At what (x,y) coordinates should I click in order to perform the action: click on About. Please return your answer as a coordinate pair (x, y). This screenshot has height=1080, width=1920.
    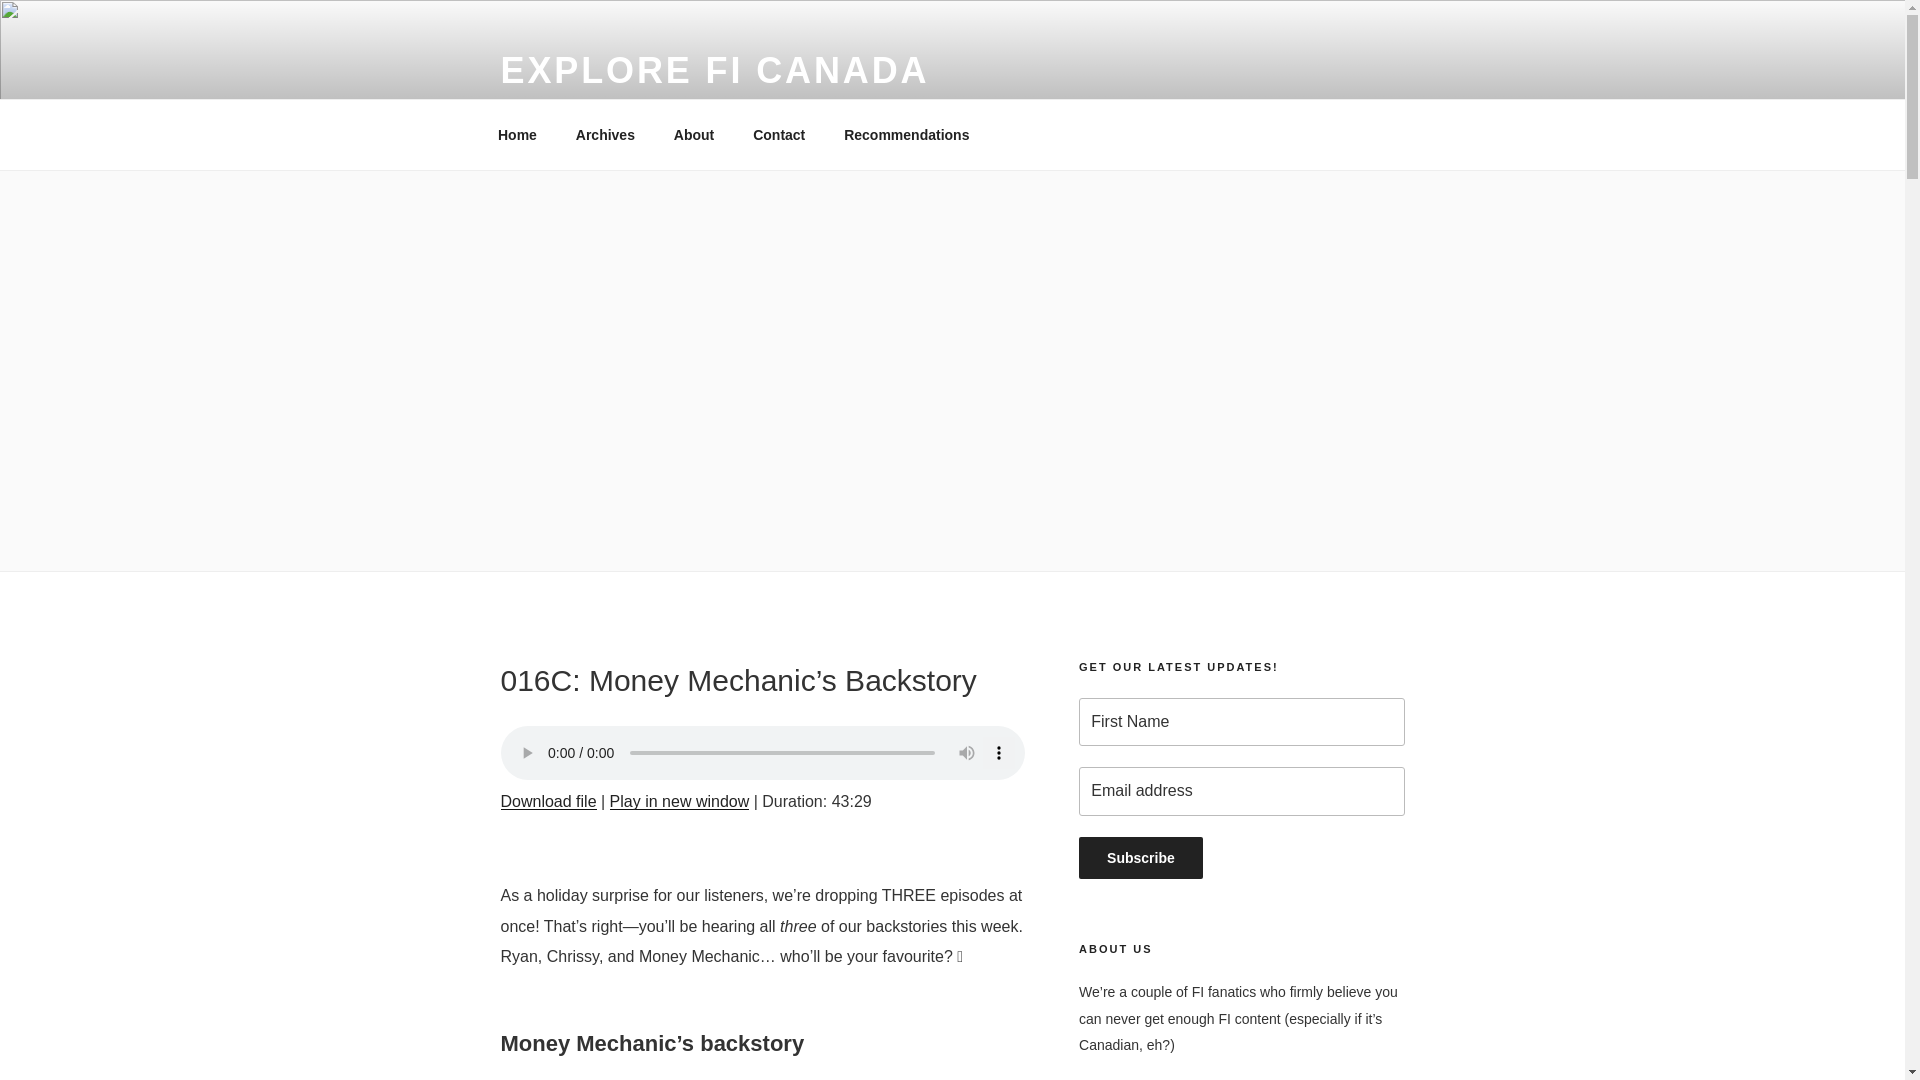
    Looking at the image, I should click on (694, 135).